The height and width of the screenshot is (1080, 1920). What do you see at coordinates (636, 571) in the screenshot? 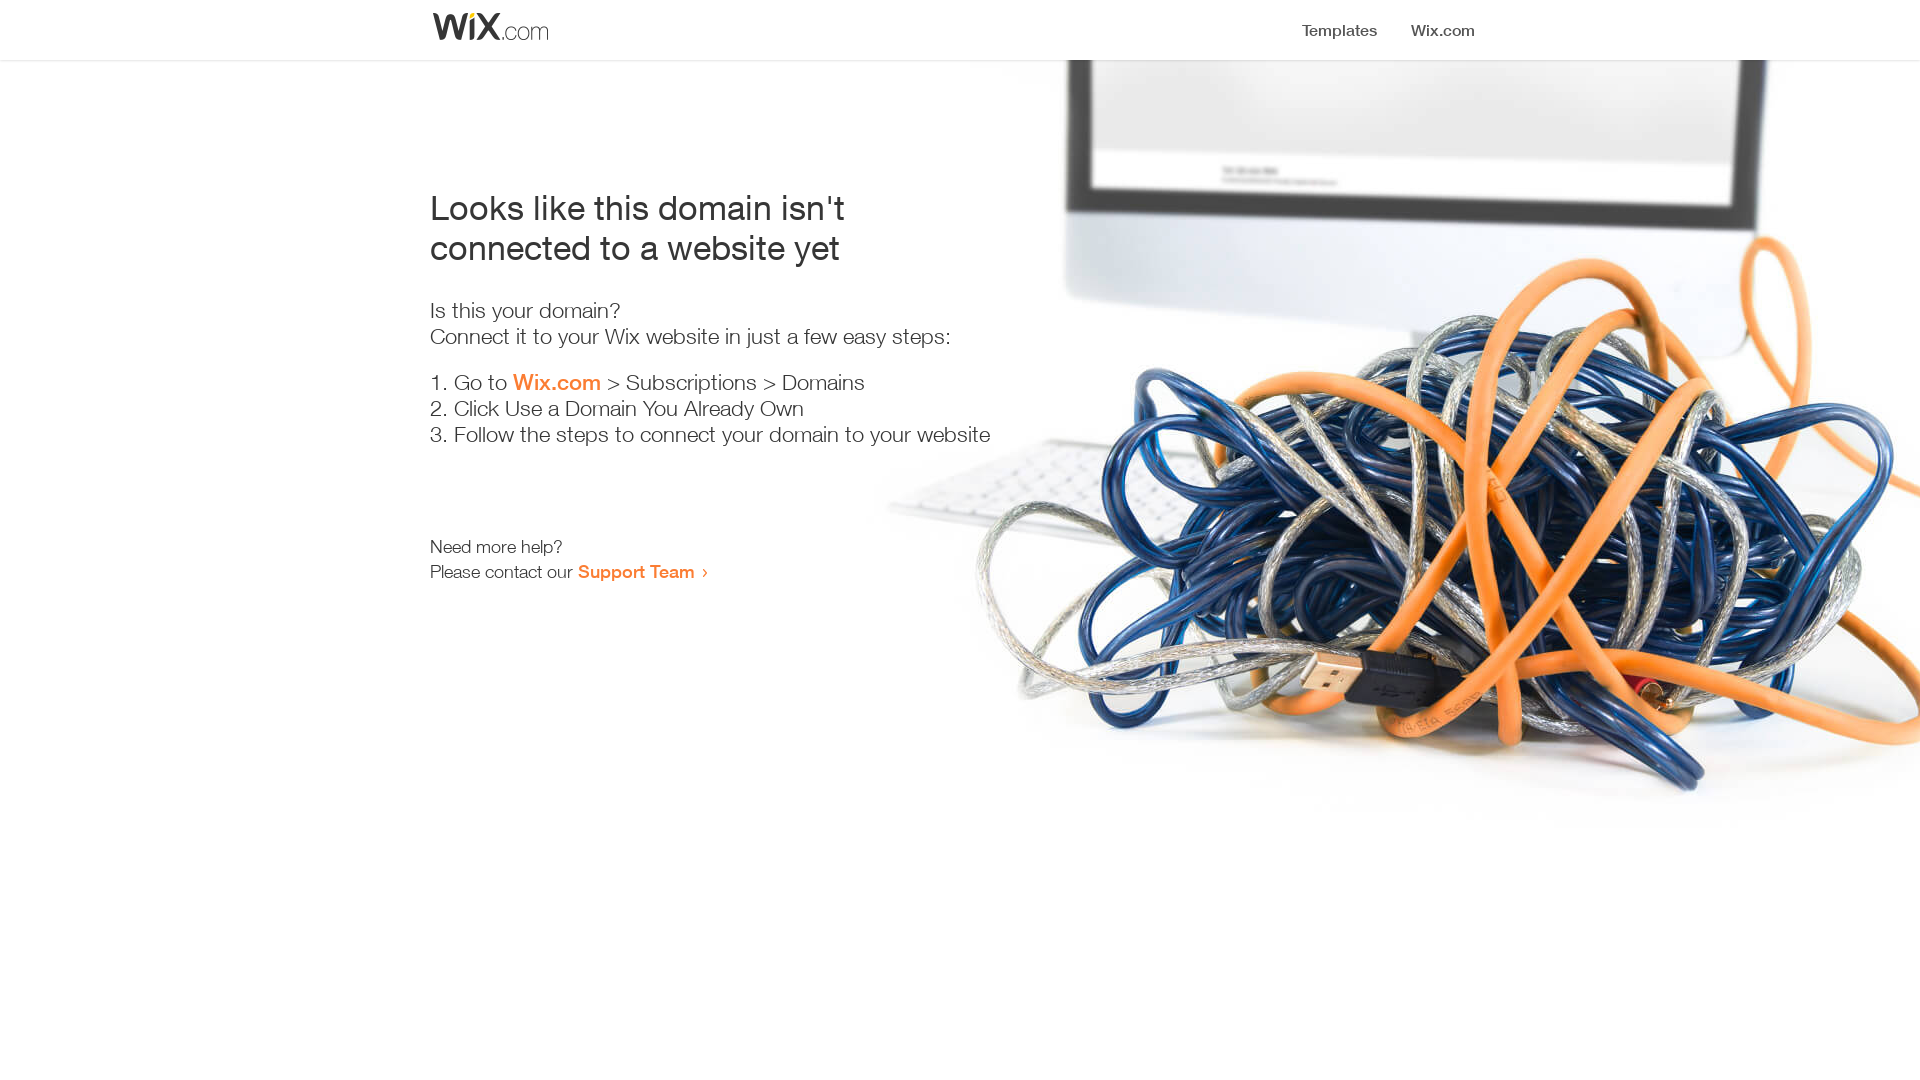
I see `Support Team` at bounding box center [636, 571].